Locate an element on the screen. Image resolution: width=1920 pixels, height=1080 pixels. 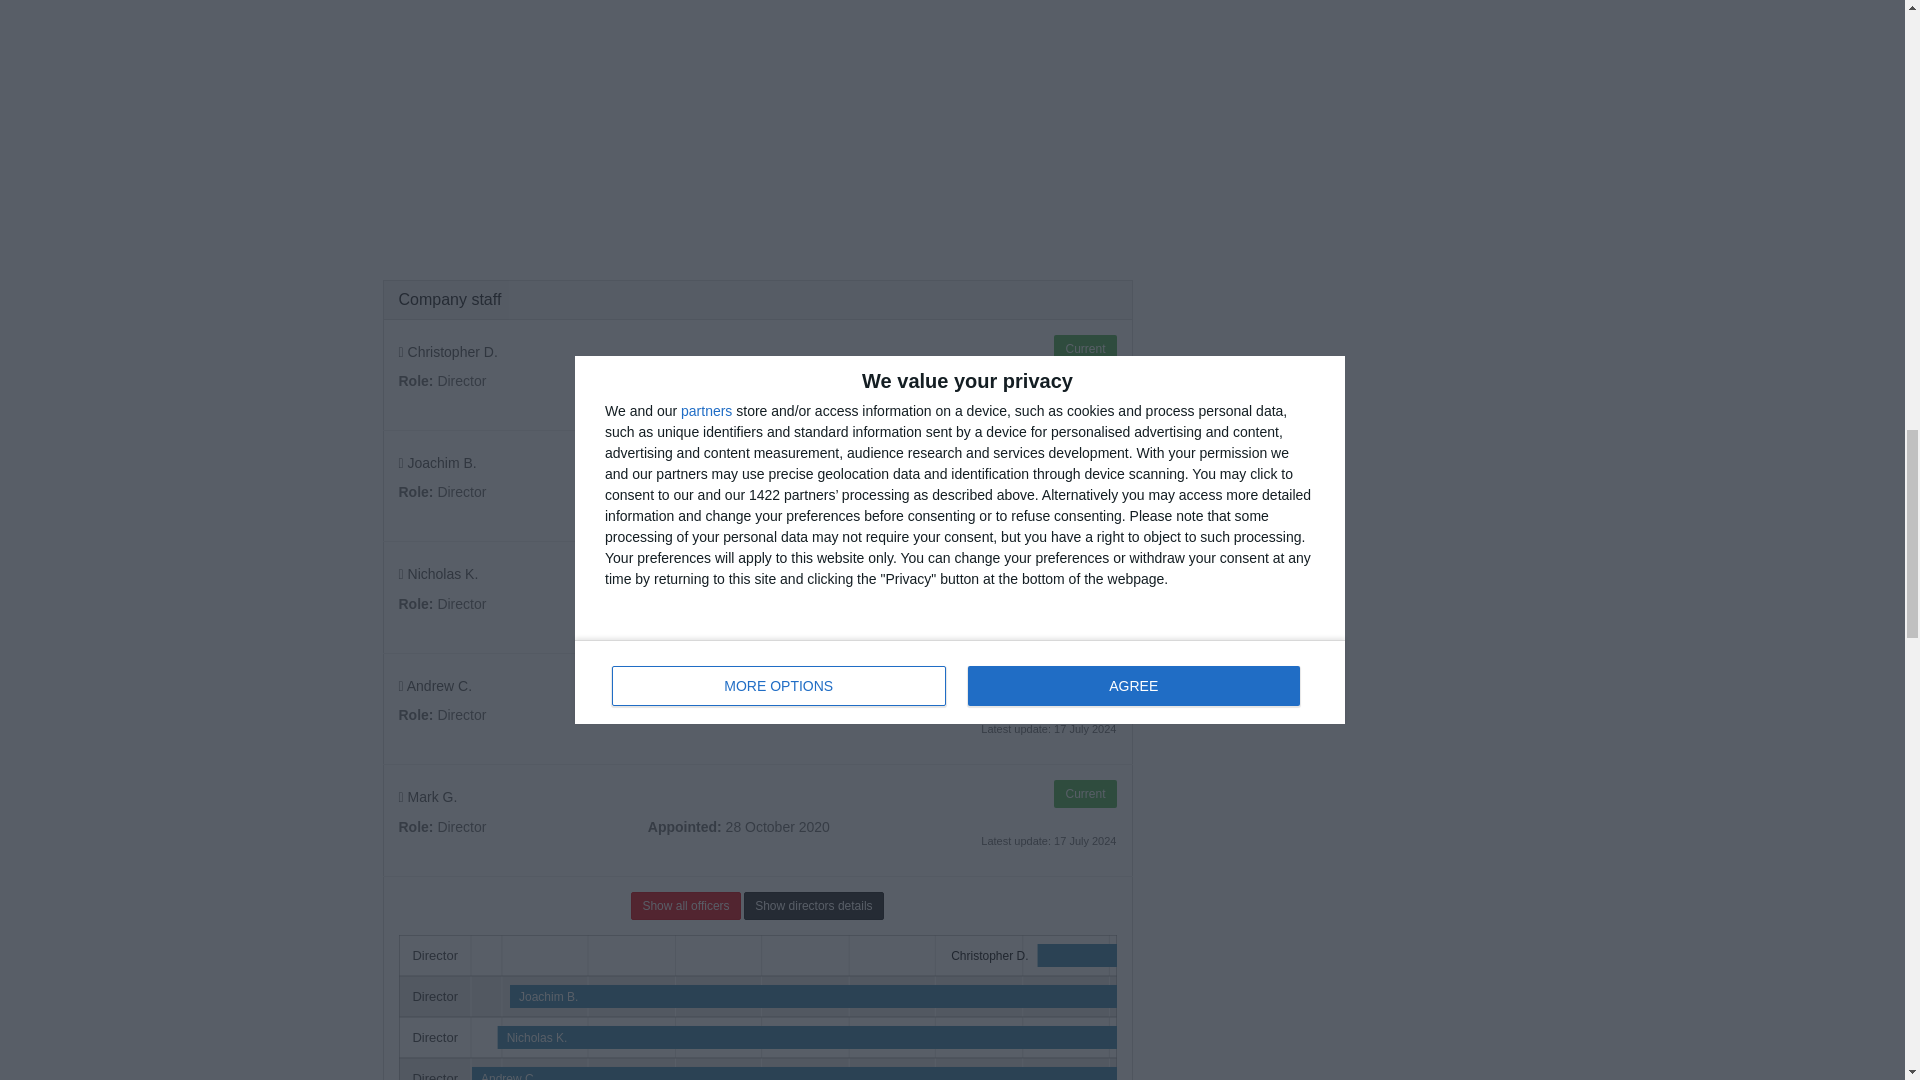
Current is located at coordinates (1084, 571).